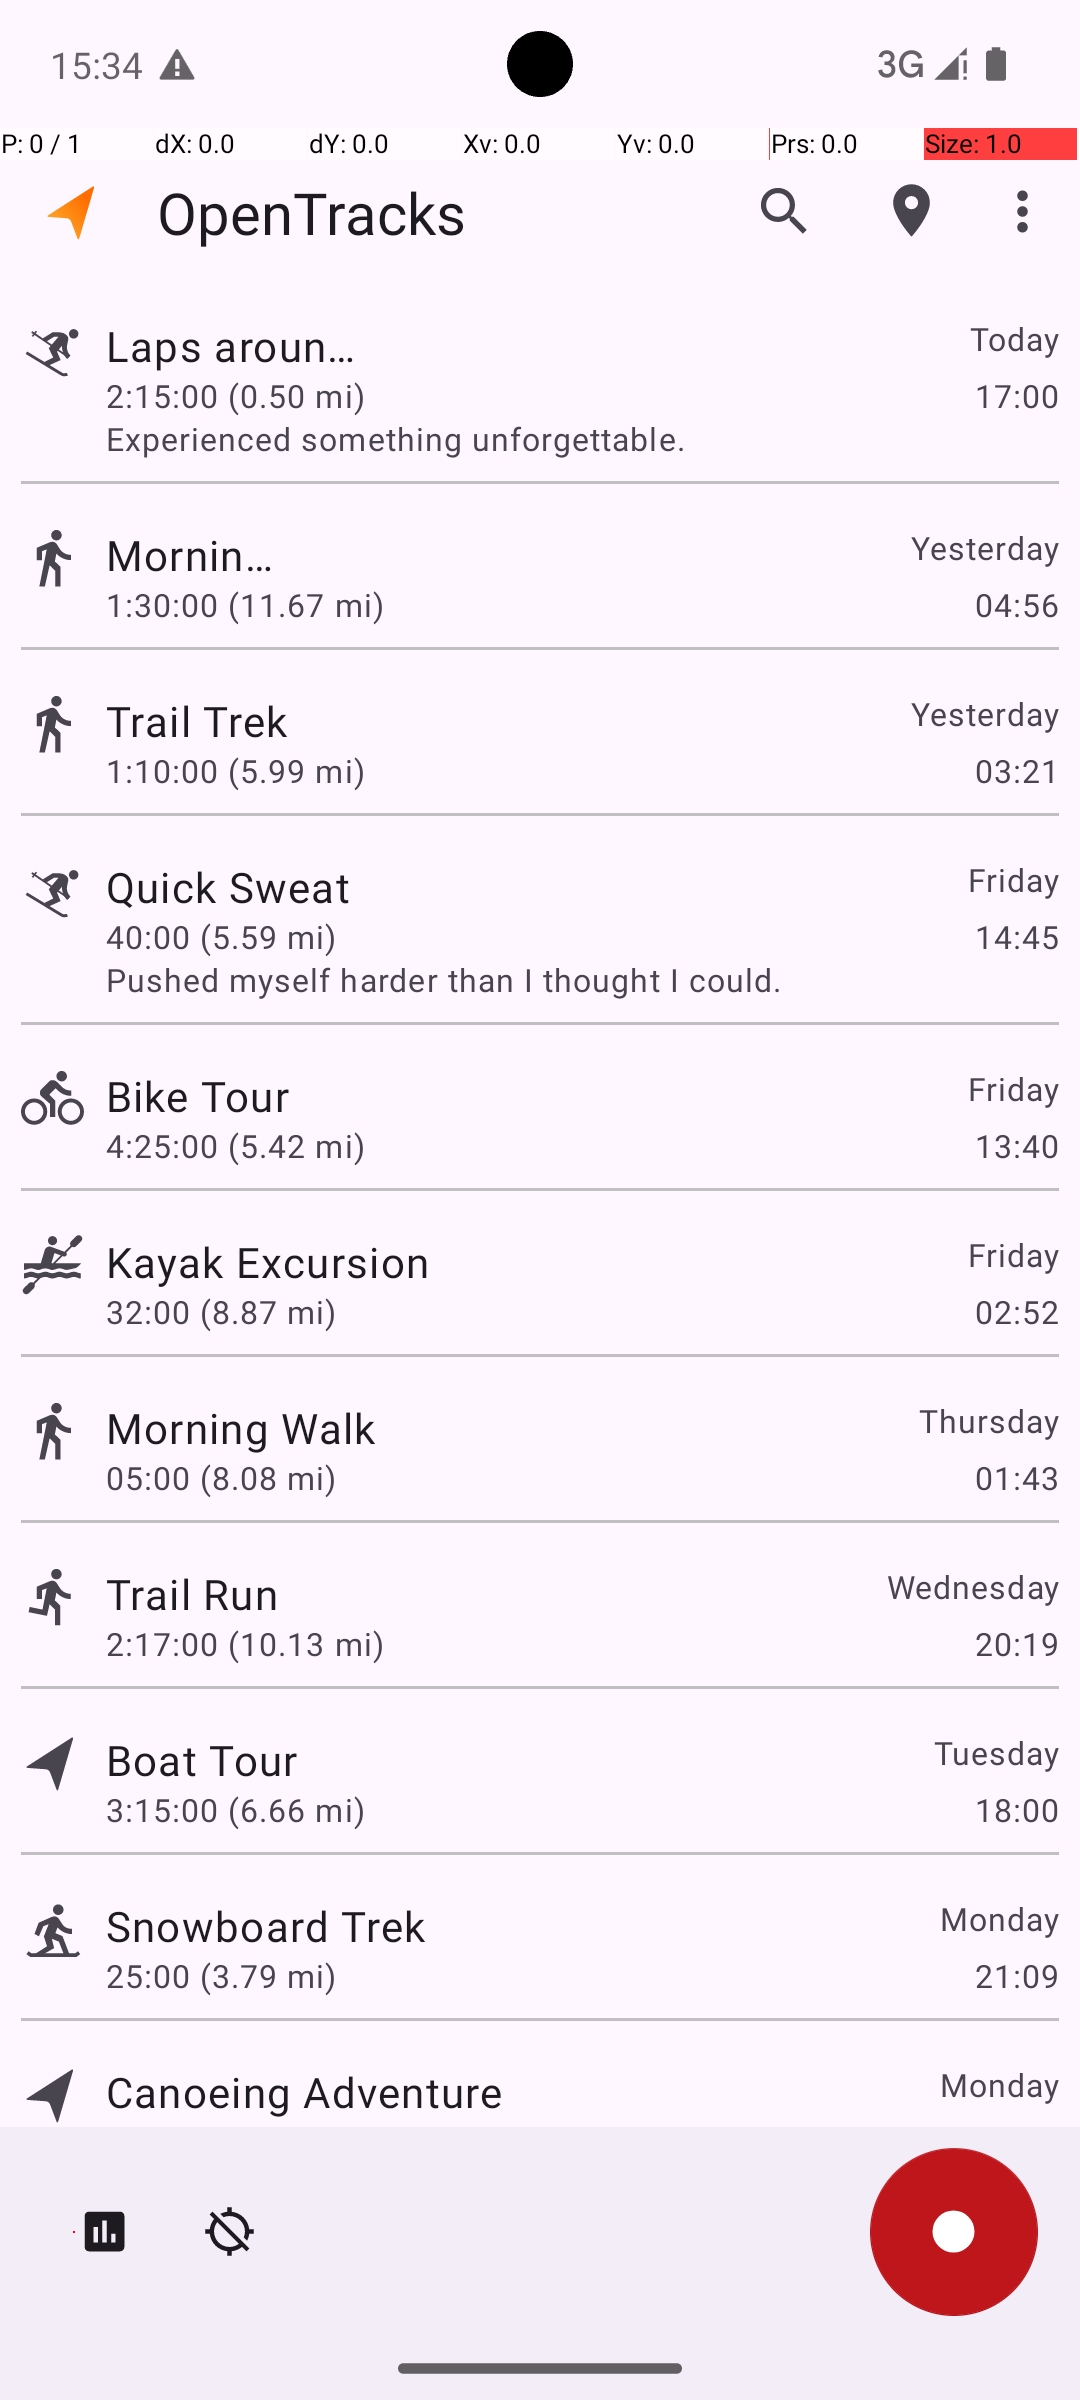 This screenshot has height=2400, width=1080. Describe the element at coordinates (1016, 936) in the screenshot. I see `14:45` at that location.